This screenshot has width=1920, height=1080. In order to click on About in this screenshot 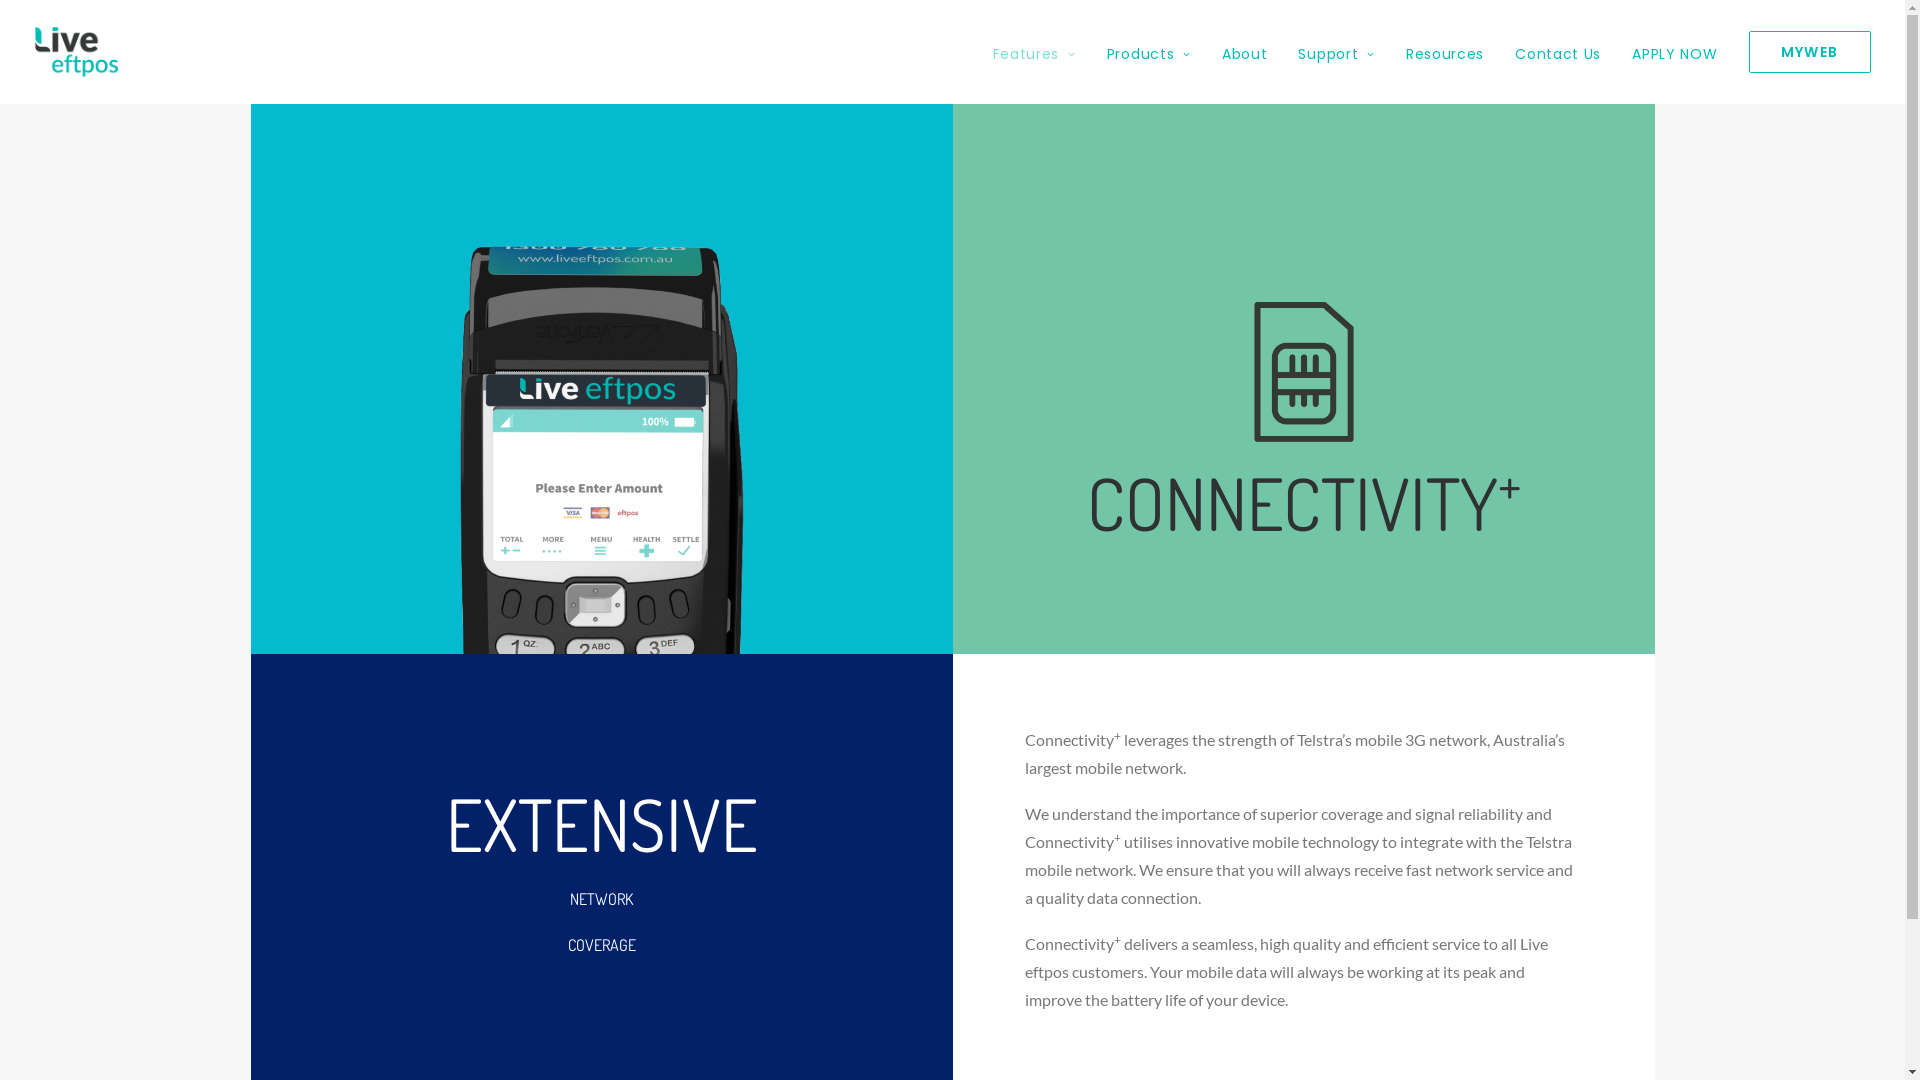, I will do `click(1245, 52)`.